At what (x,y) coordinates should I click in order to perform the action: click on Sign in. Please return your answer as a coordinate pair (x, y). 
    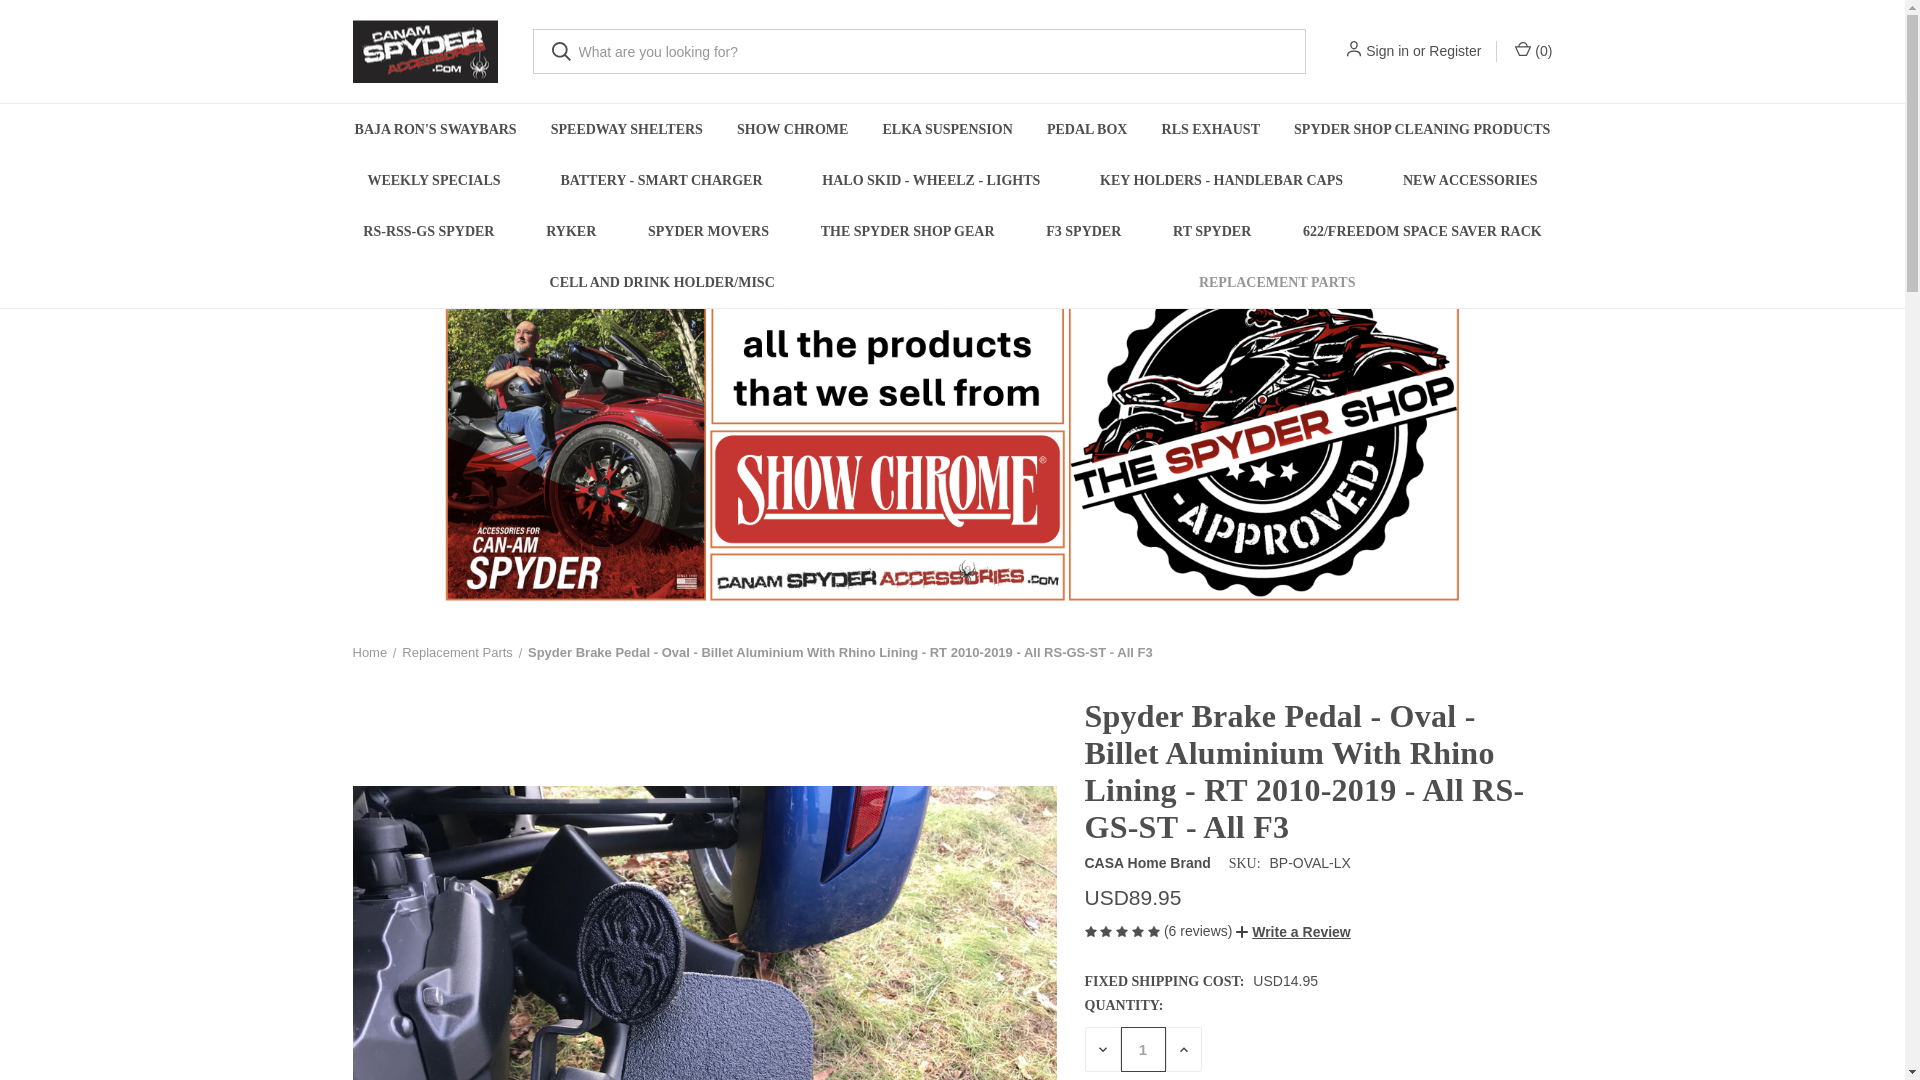
    Looking at the image, I should click on (1387, 51).